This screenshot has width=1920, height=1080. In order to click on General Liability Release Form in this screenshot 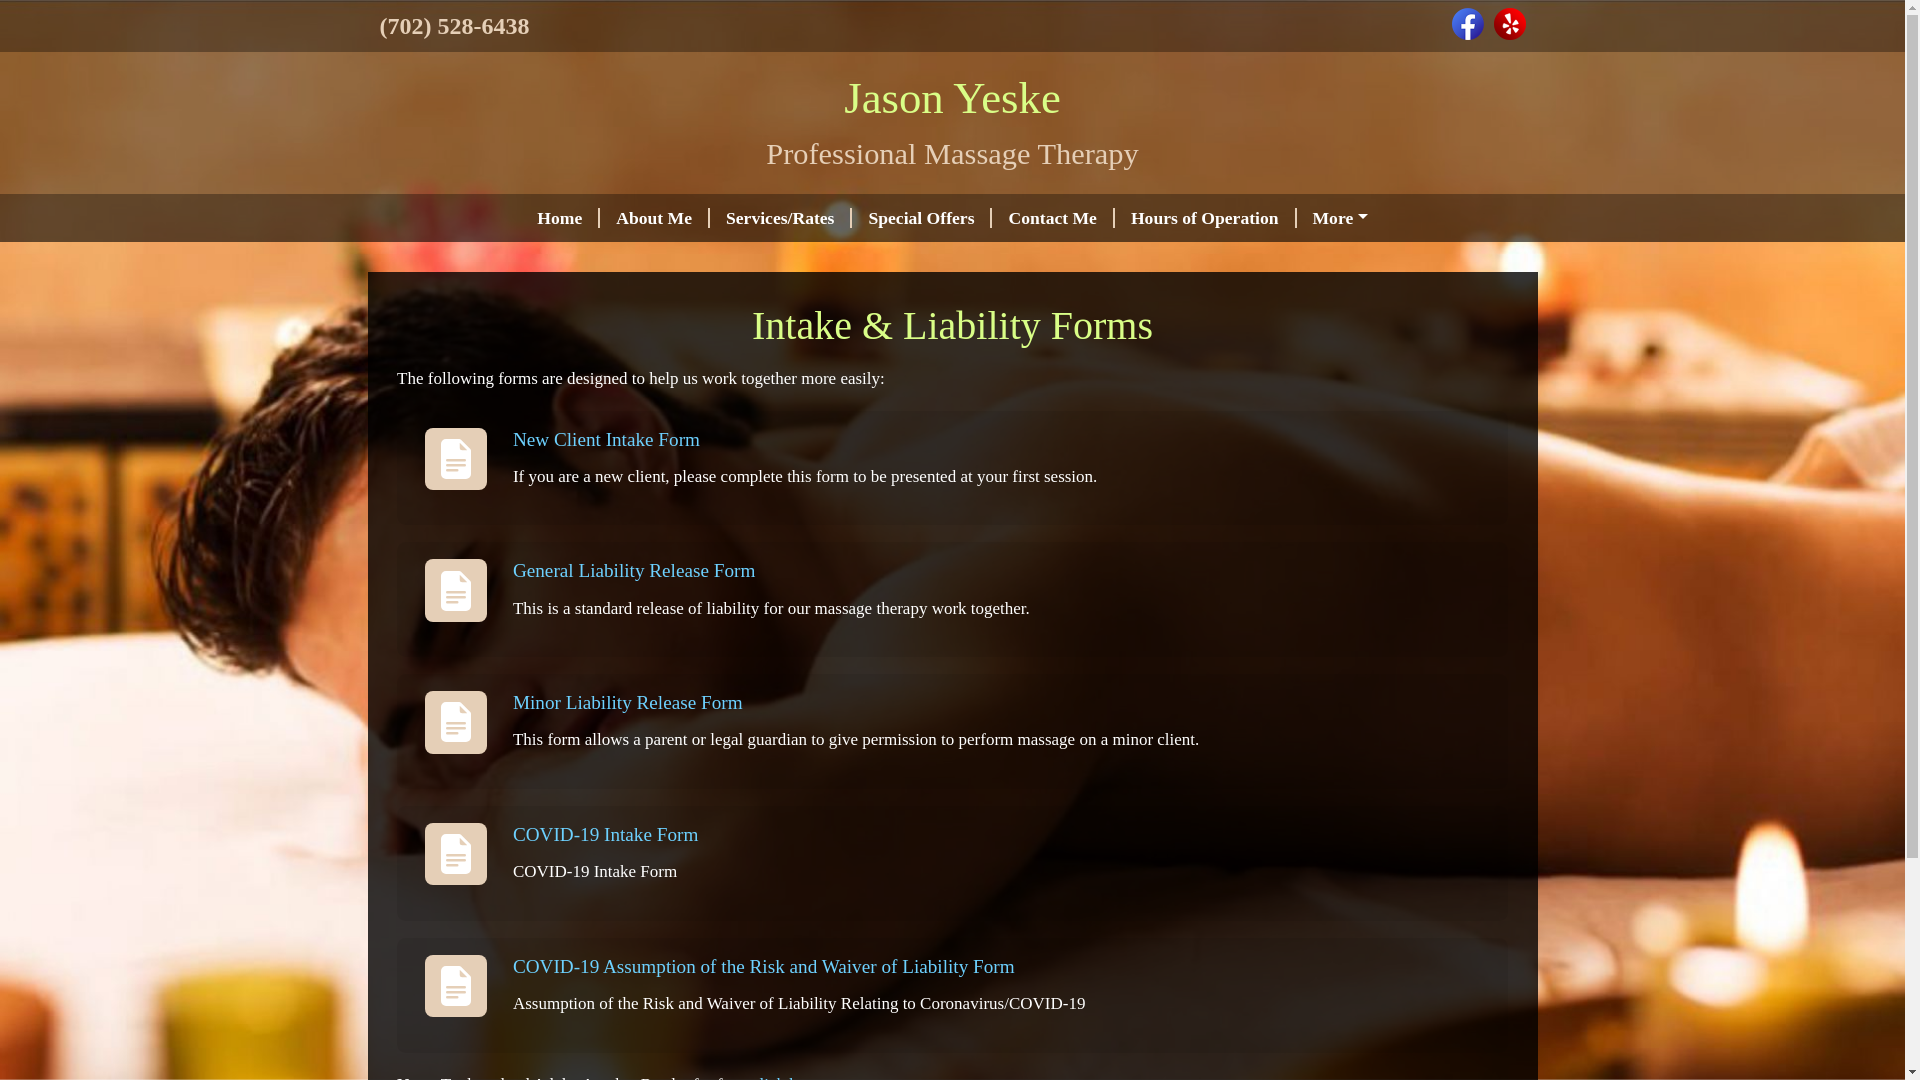, I will do `click(633, 570)`.